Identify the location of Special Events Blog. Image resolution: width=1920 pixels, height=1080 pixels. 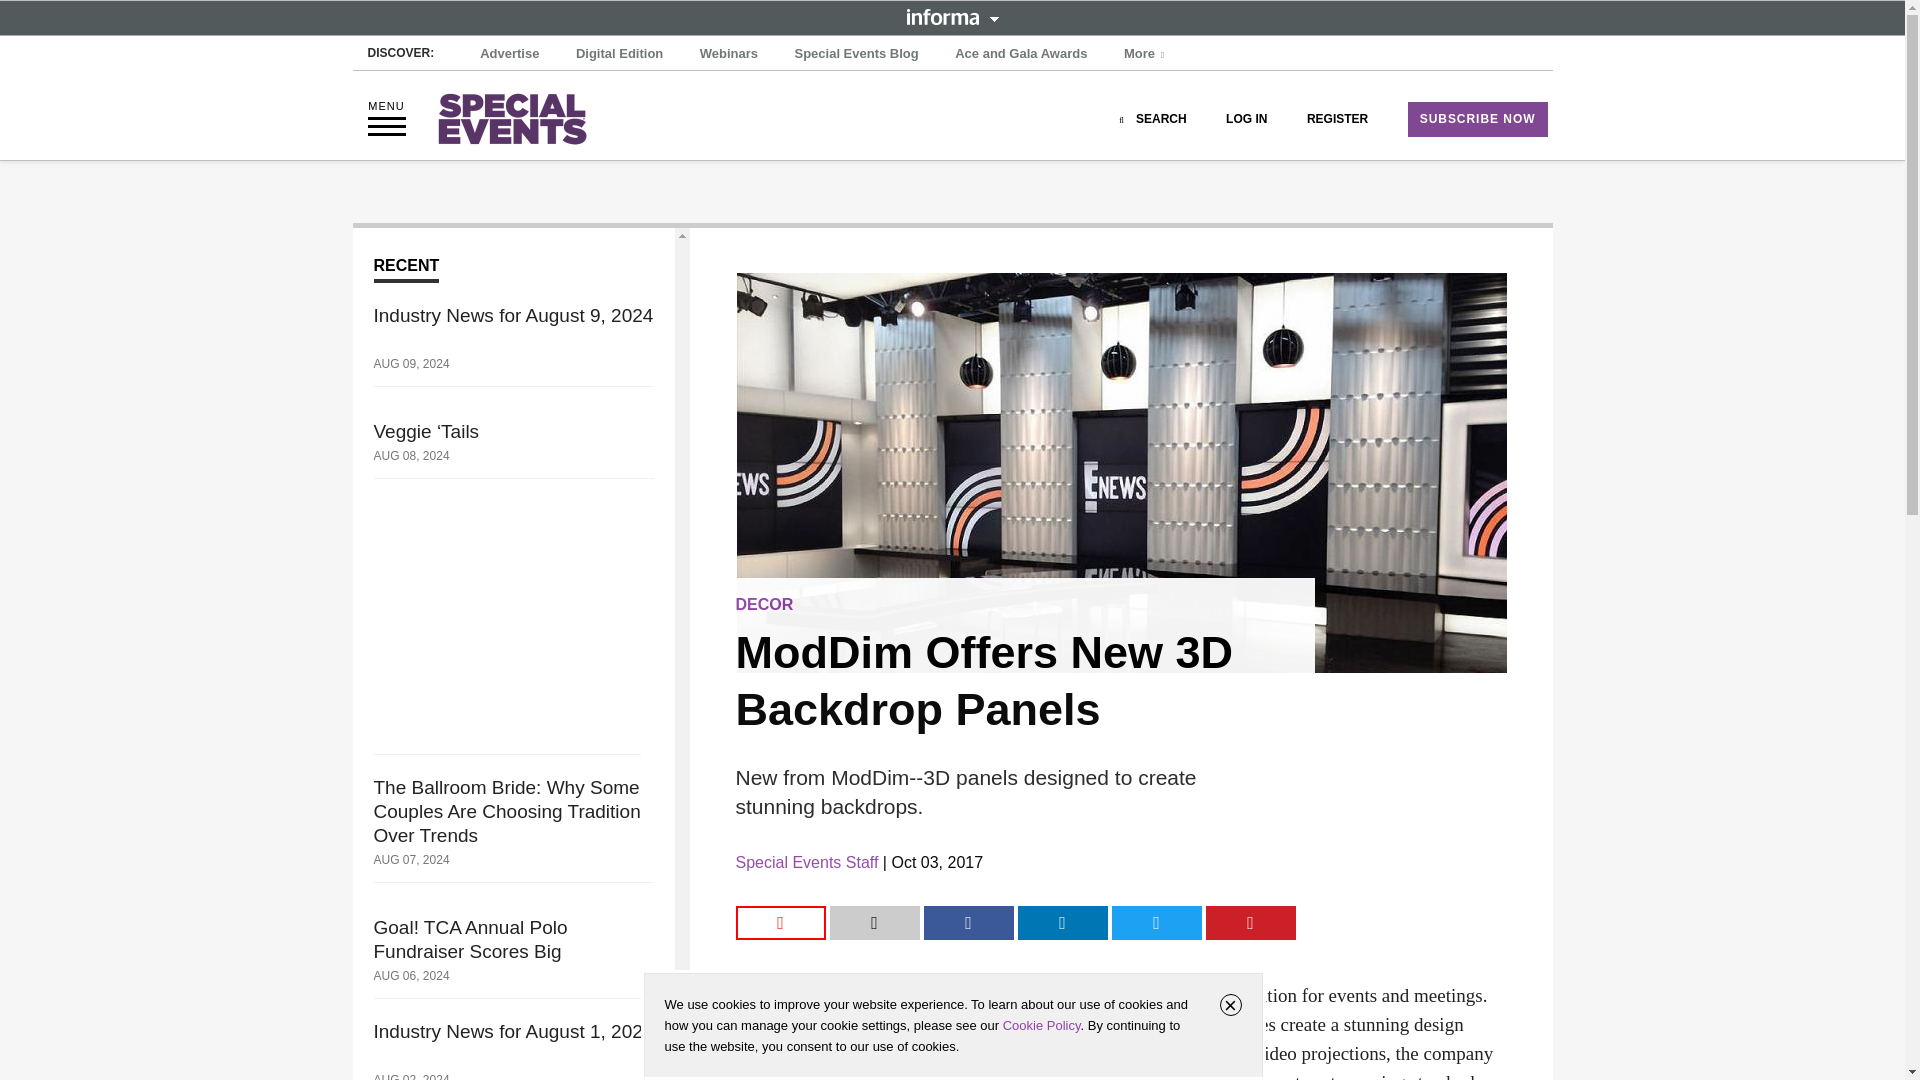
(855, 54).